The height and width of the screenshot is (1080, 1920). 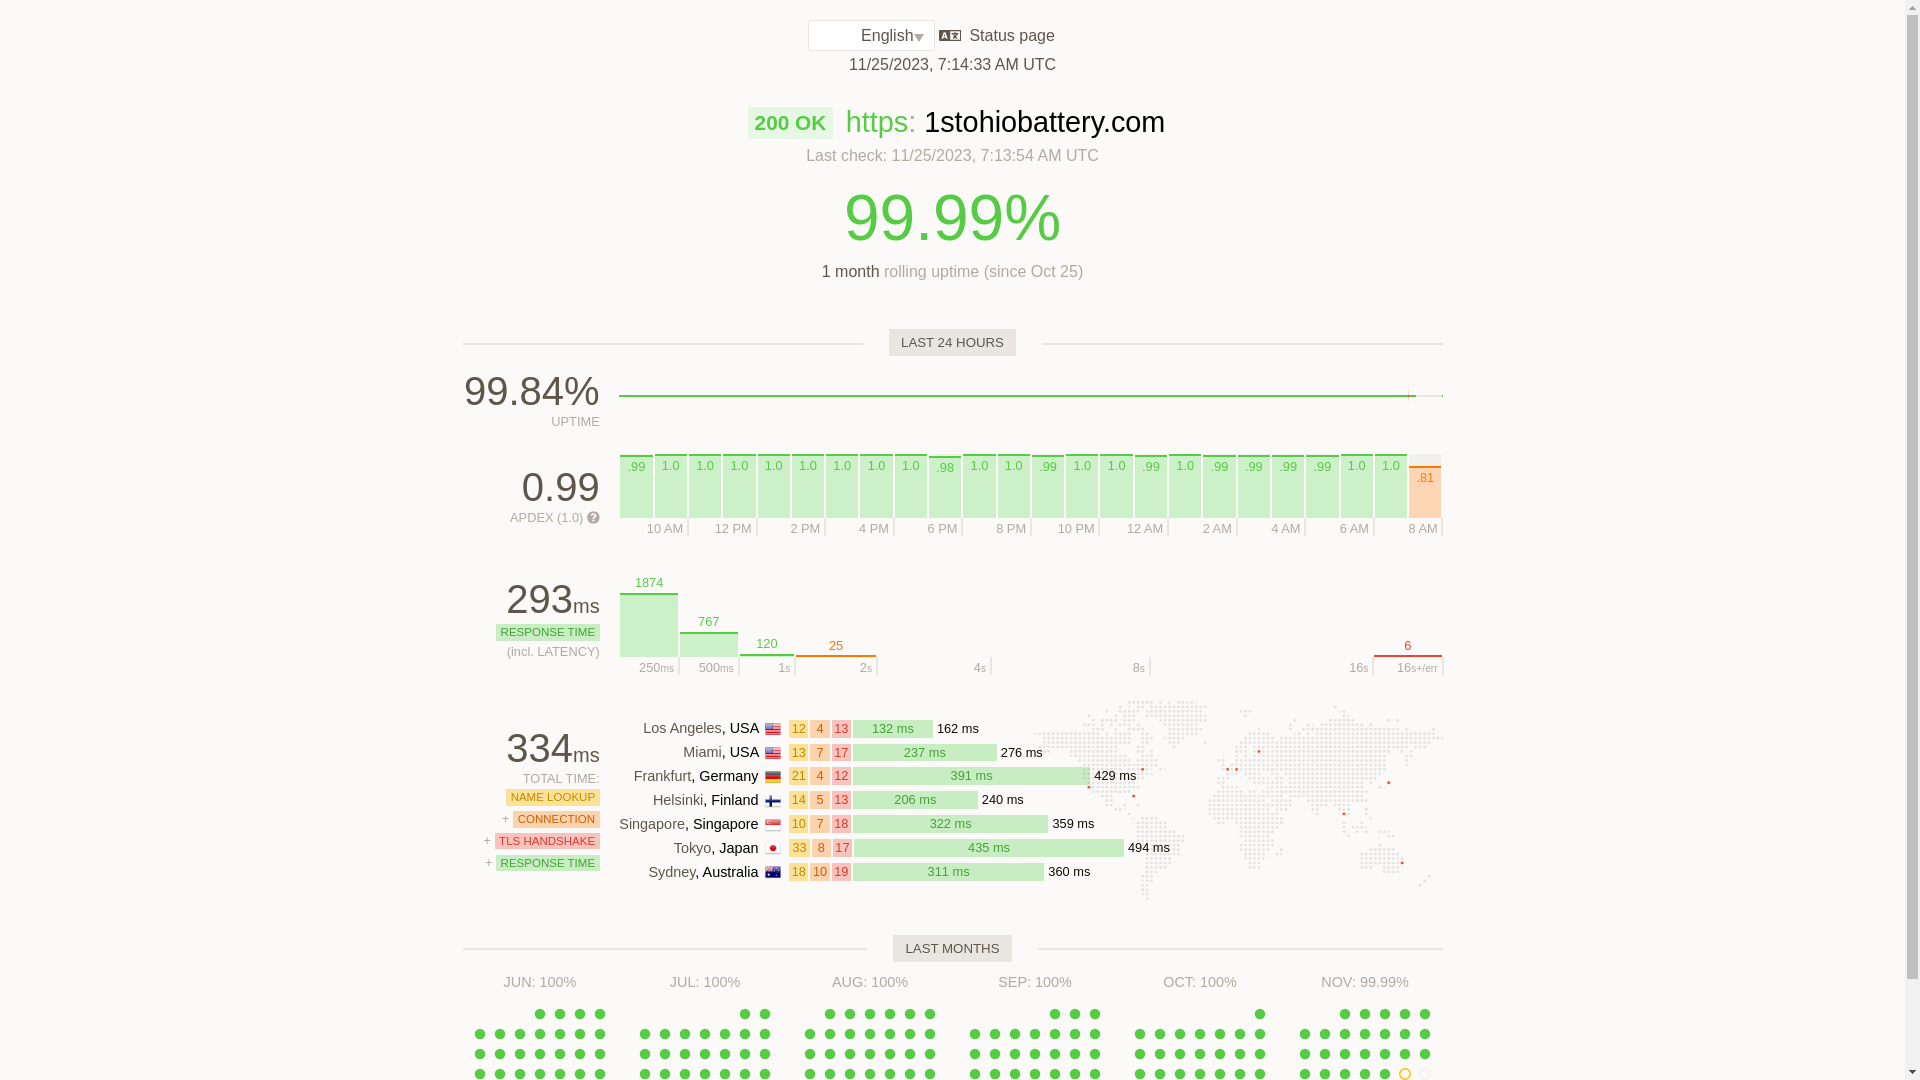 I want to click on <small>Aug 06:</small> No downtime, so click(x=930, y=1014).